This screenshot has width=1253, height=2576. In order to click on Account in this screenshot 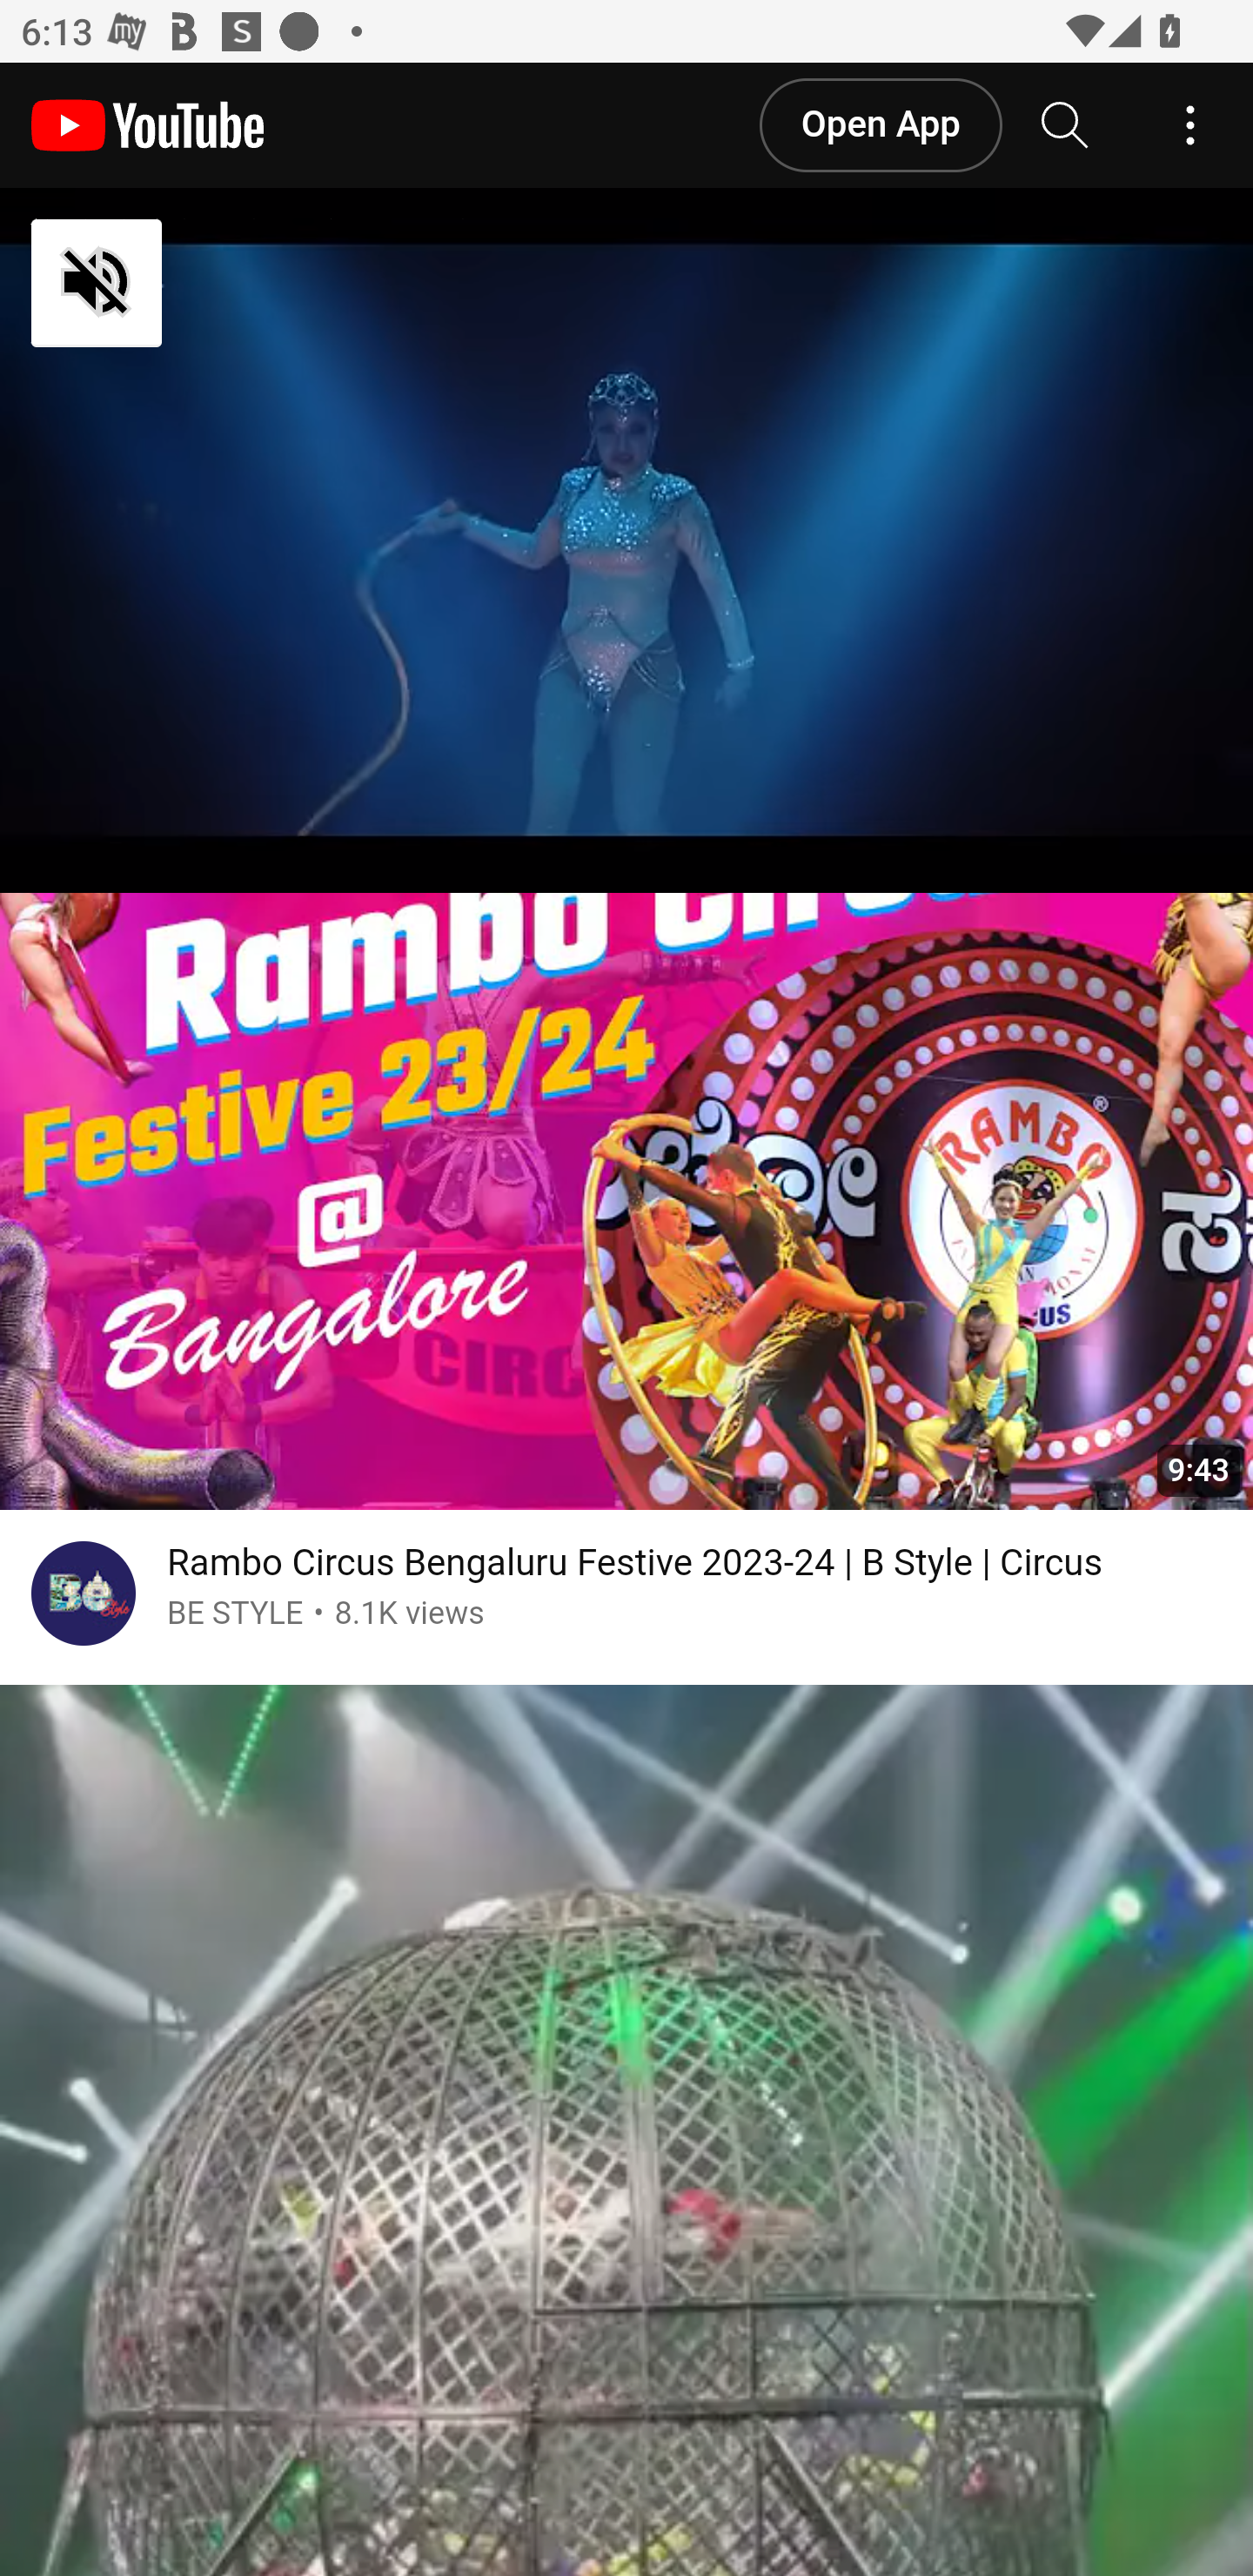, I will do `click(1190, 126)`.